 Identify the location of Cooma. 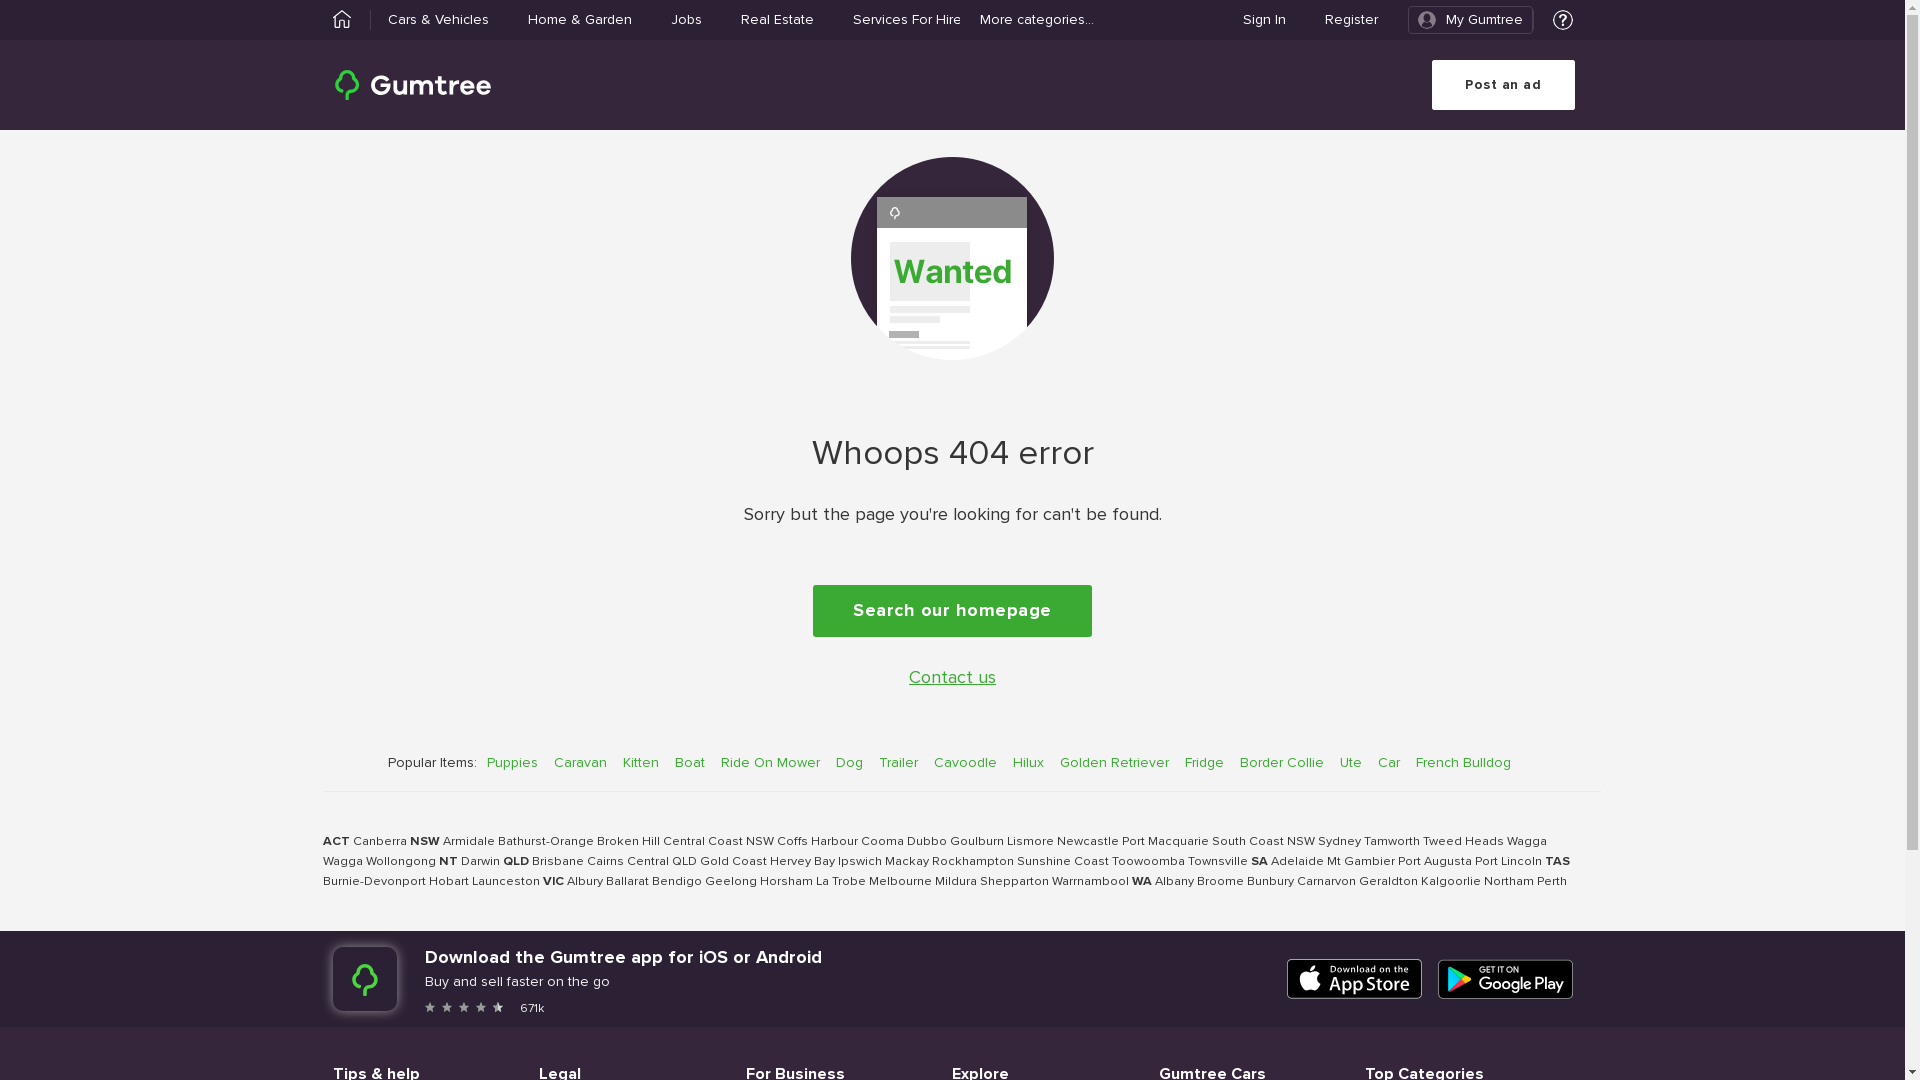
(882, 842).